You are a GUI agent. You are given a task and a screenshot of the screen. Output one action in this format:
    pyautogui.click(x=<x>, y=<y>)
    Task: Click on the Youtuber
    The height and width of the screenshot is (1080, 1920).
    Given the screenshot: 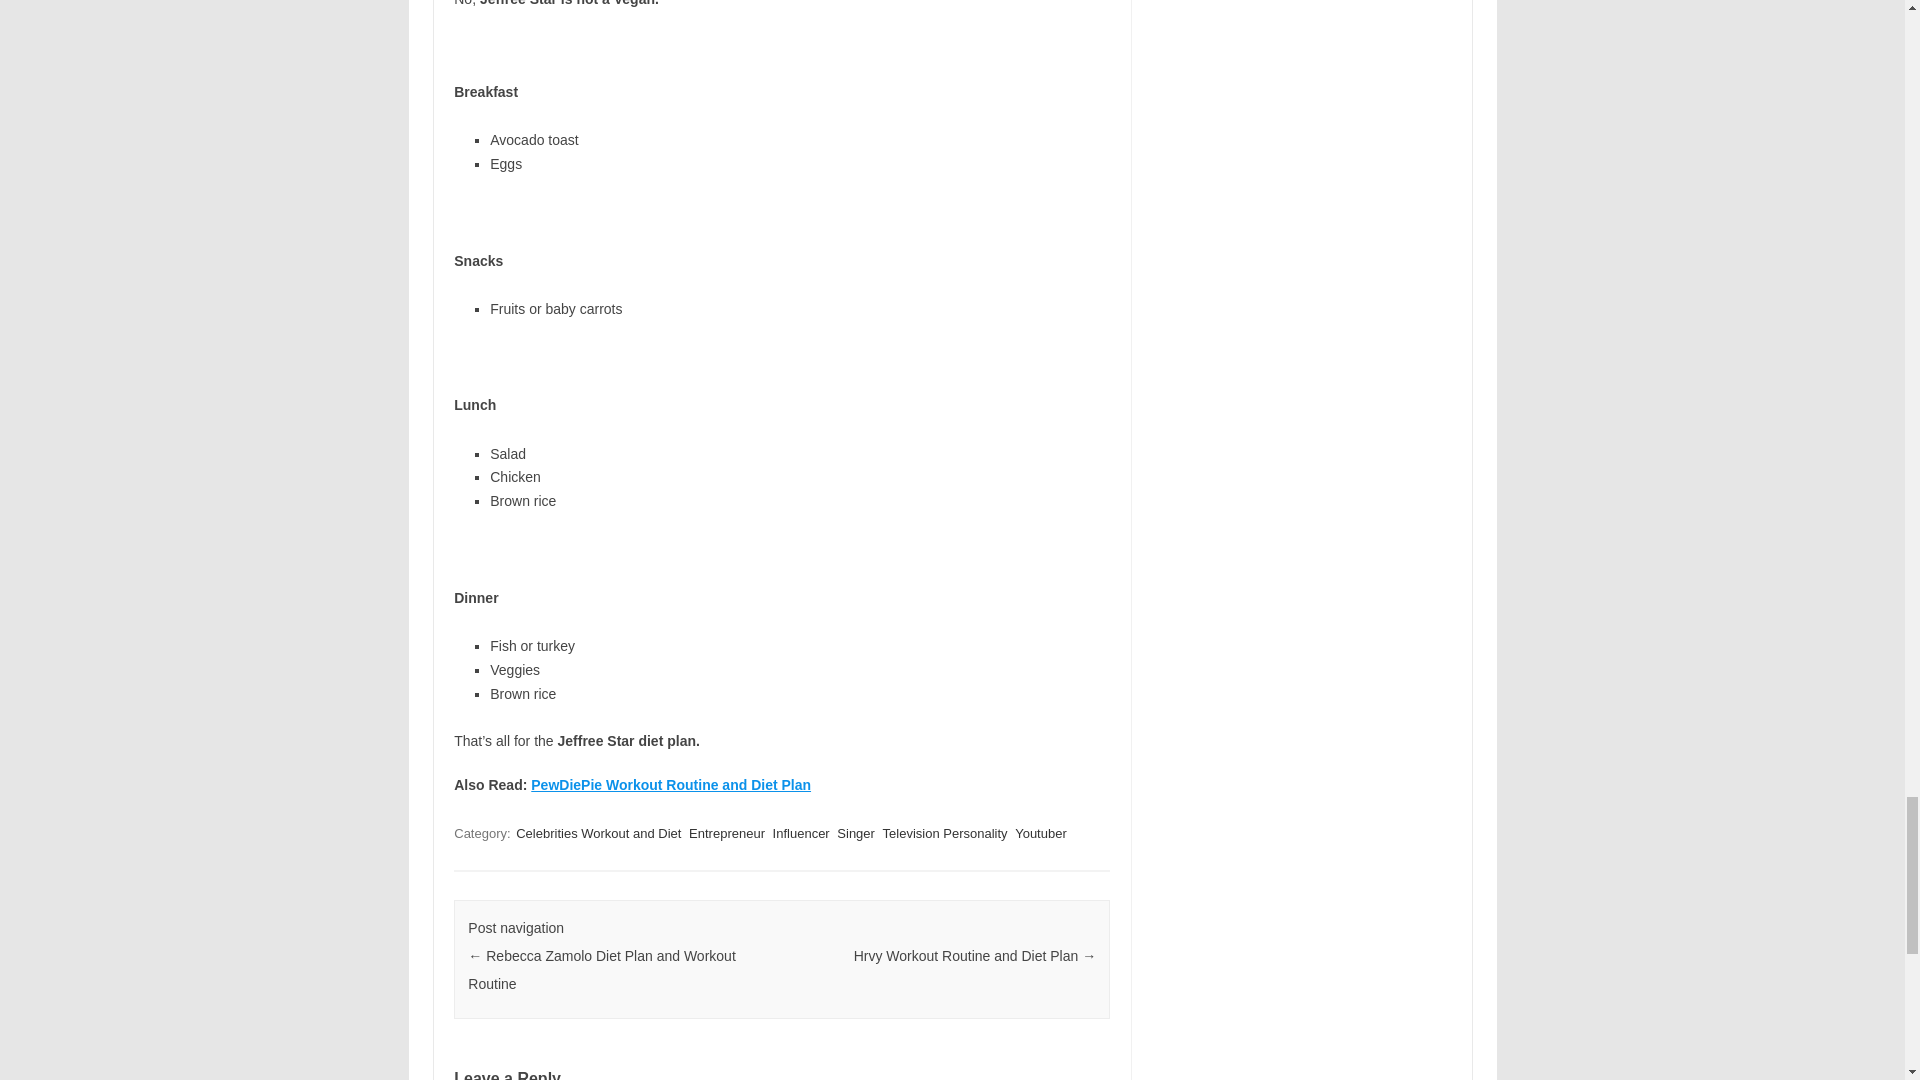 What is the action you would take?
    pyautogui.click(x=1041, y=834)
    